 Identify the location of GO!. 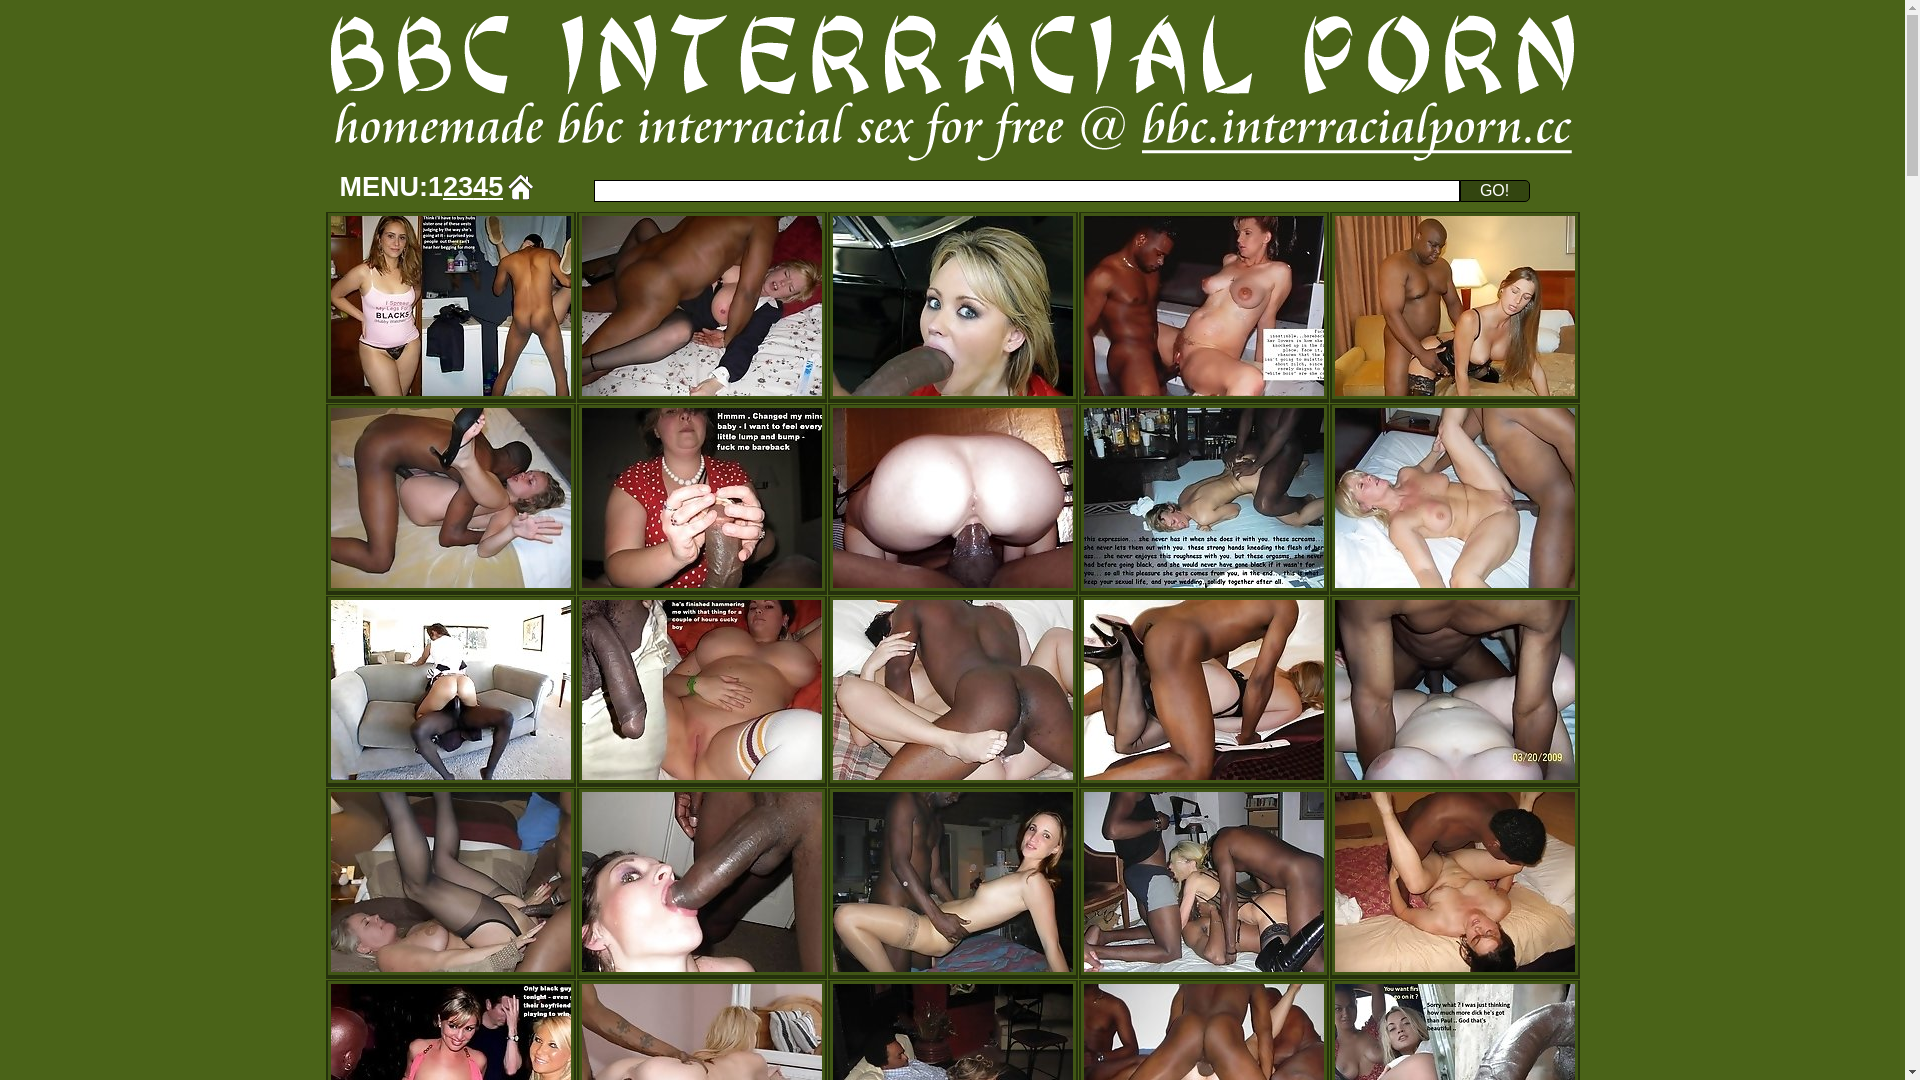
(1495, 191).